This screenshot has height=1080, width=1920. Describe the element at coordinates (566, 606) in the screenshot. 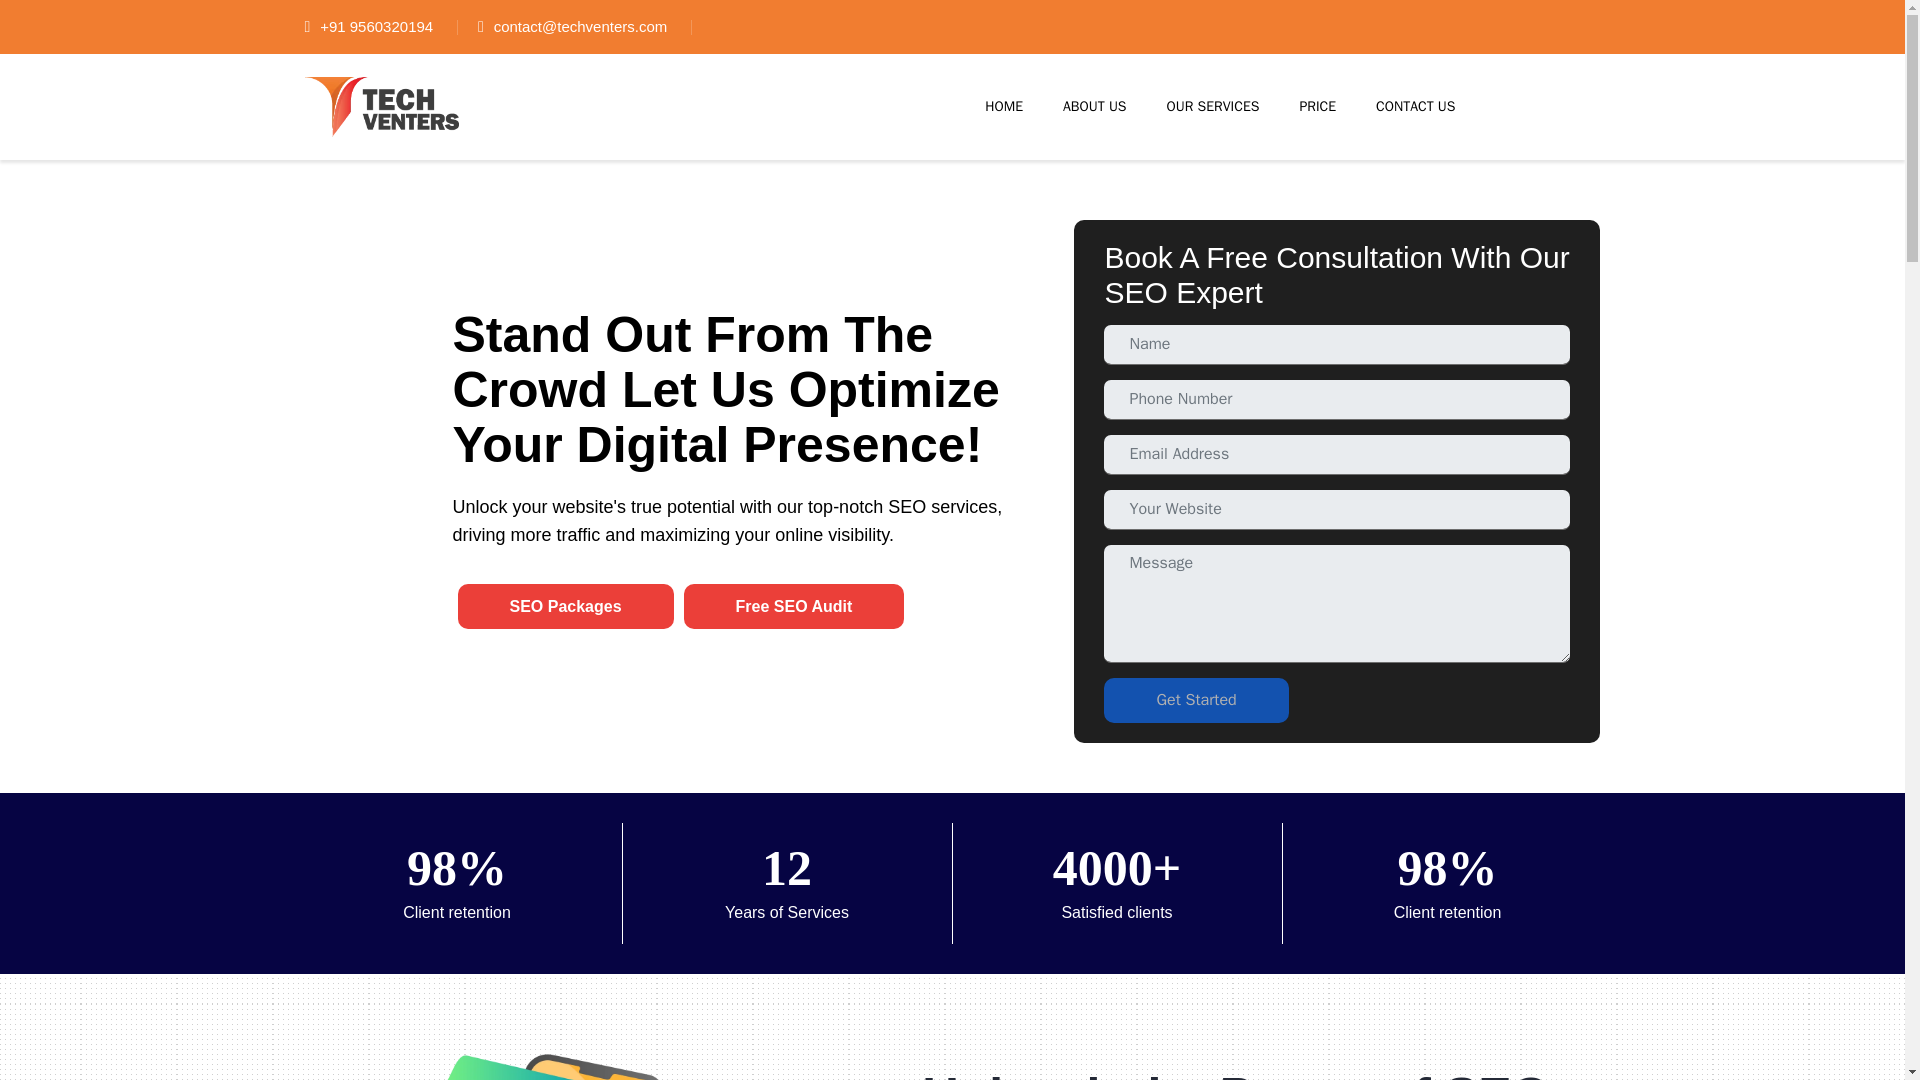

I see `SEO Packages` at that location.